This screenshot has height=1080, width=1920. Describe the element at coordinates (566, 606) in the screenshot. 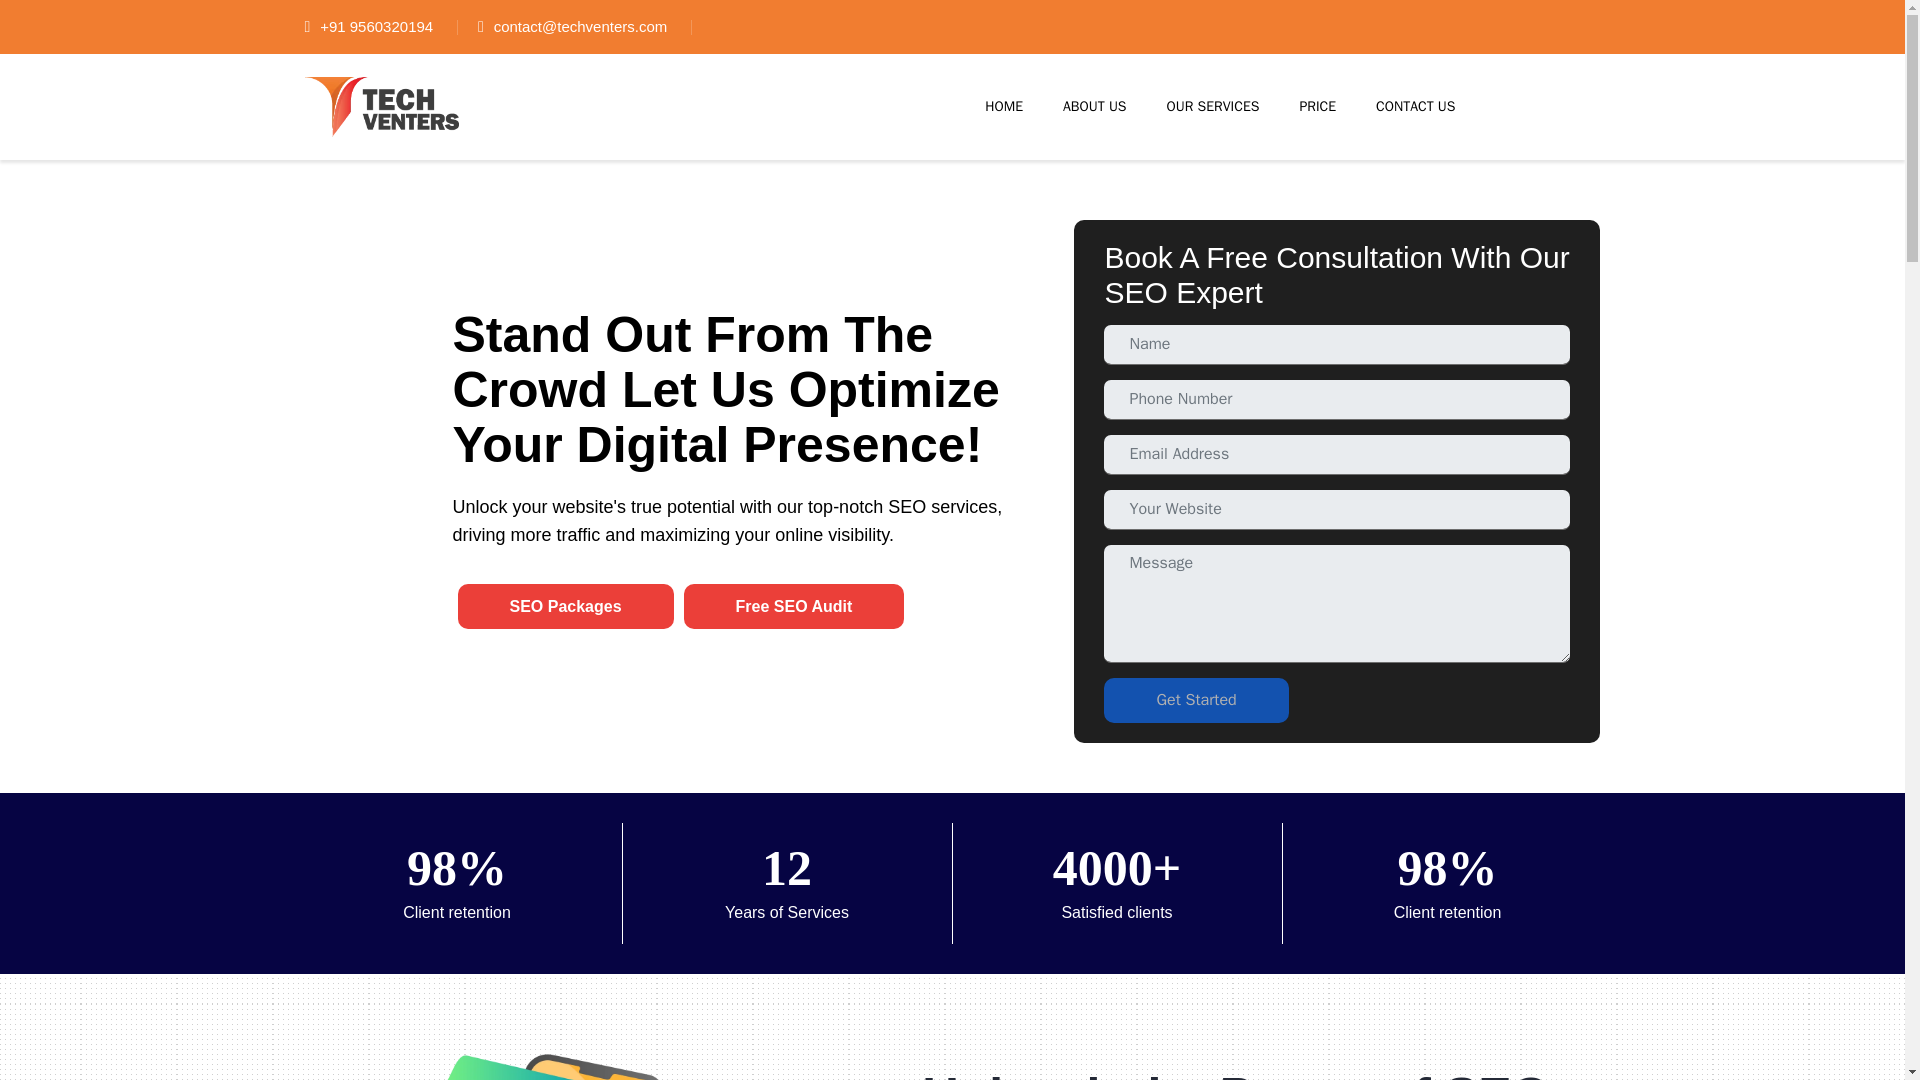

I see `SEO Packages` at that location.